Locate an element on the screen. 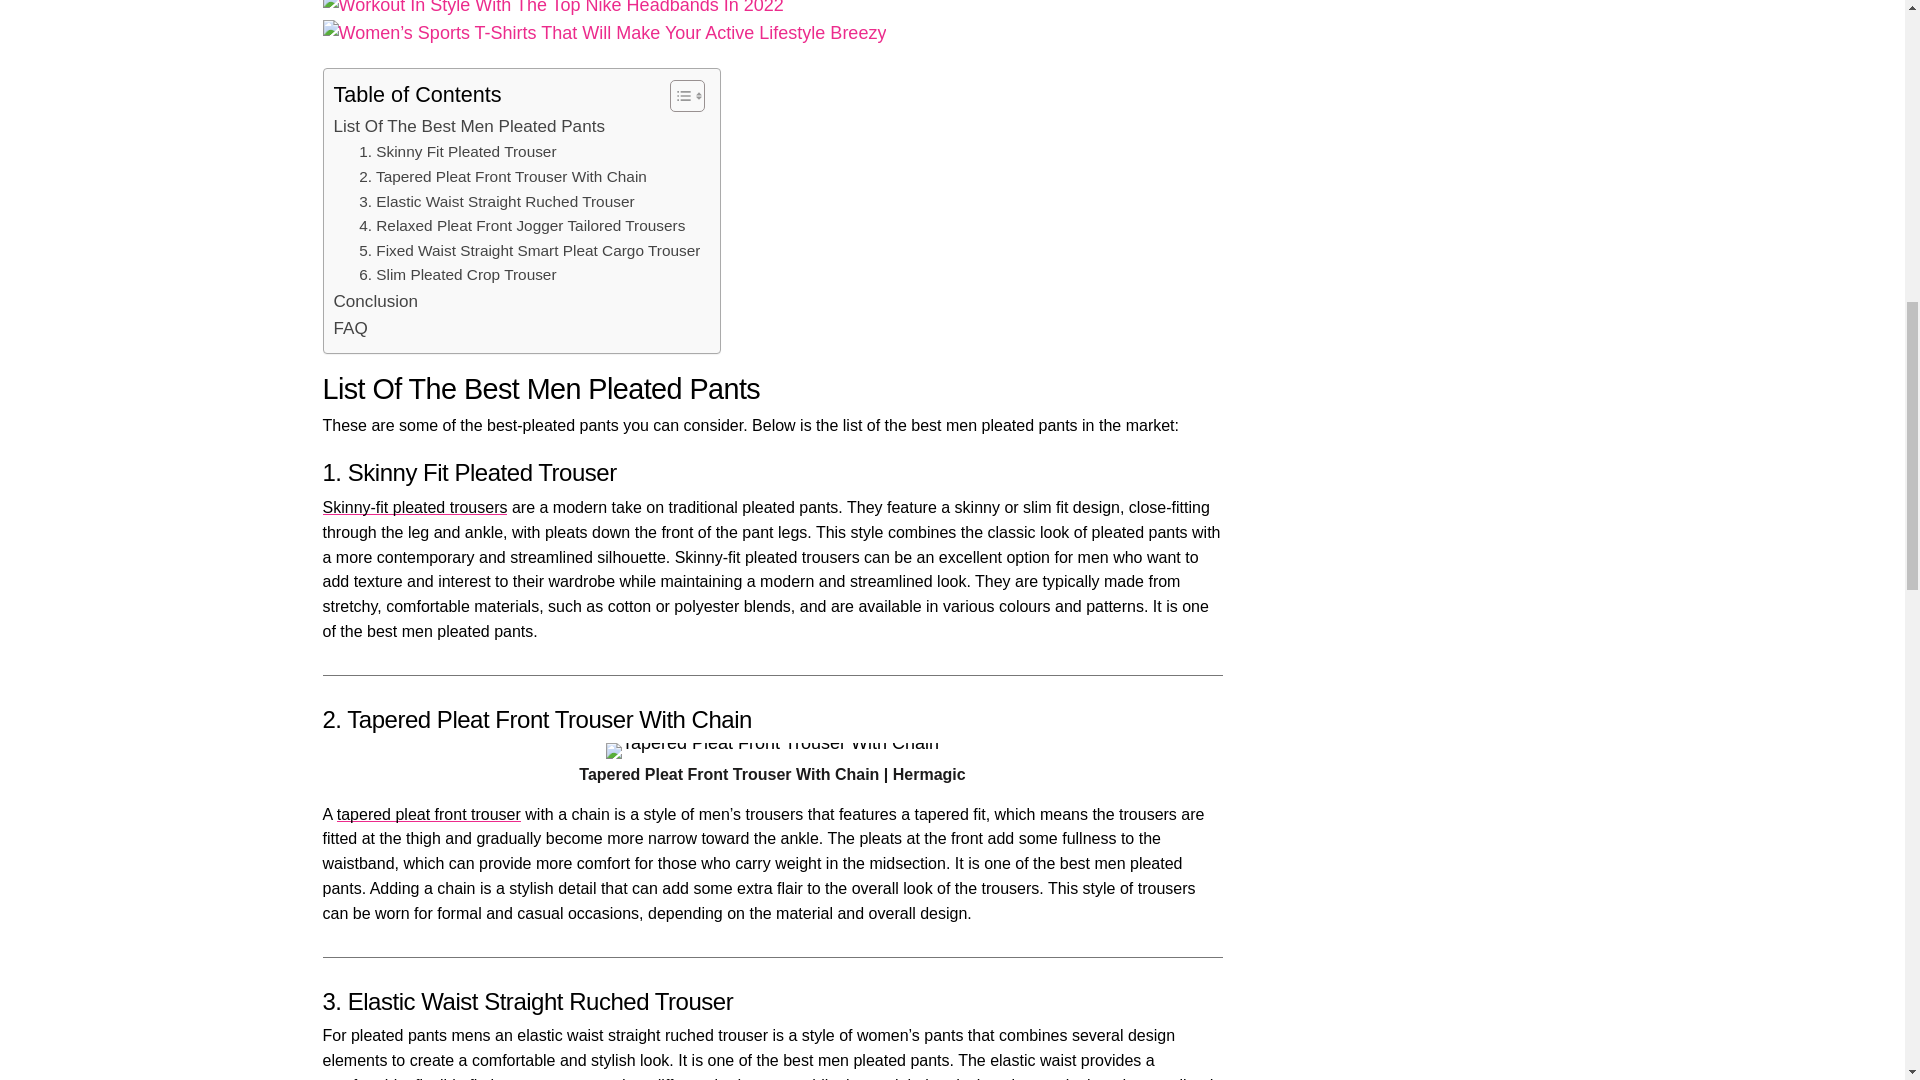 The width and height of the screenshot is (1920, 1080). 6. Slim Pleated Crop Trouser is located at coordinates (458, 276).